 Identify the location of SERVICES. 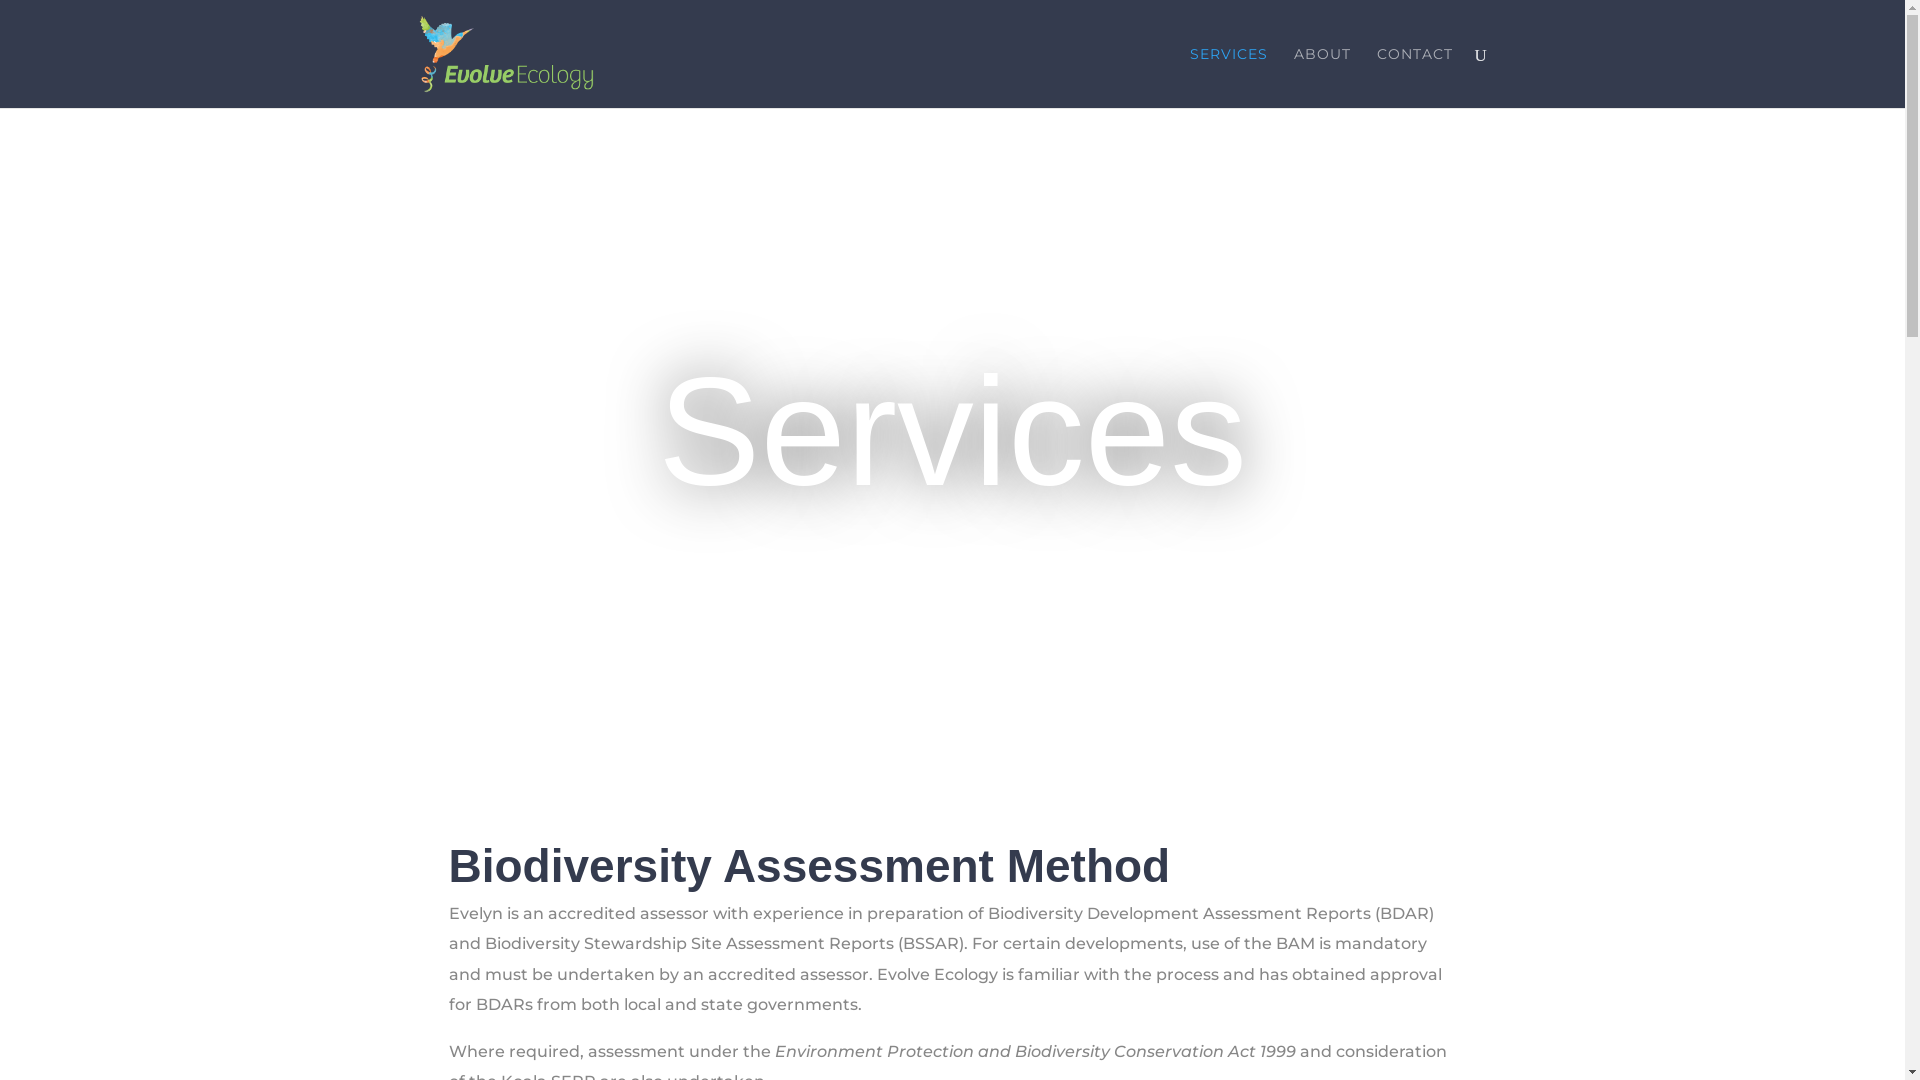
(1229, 78).